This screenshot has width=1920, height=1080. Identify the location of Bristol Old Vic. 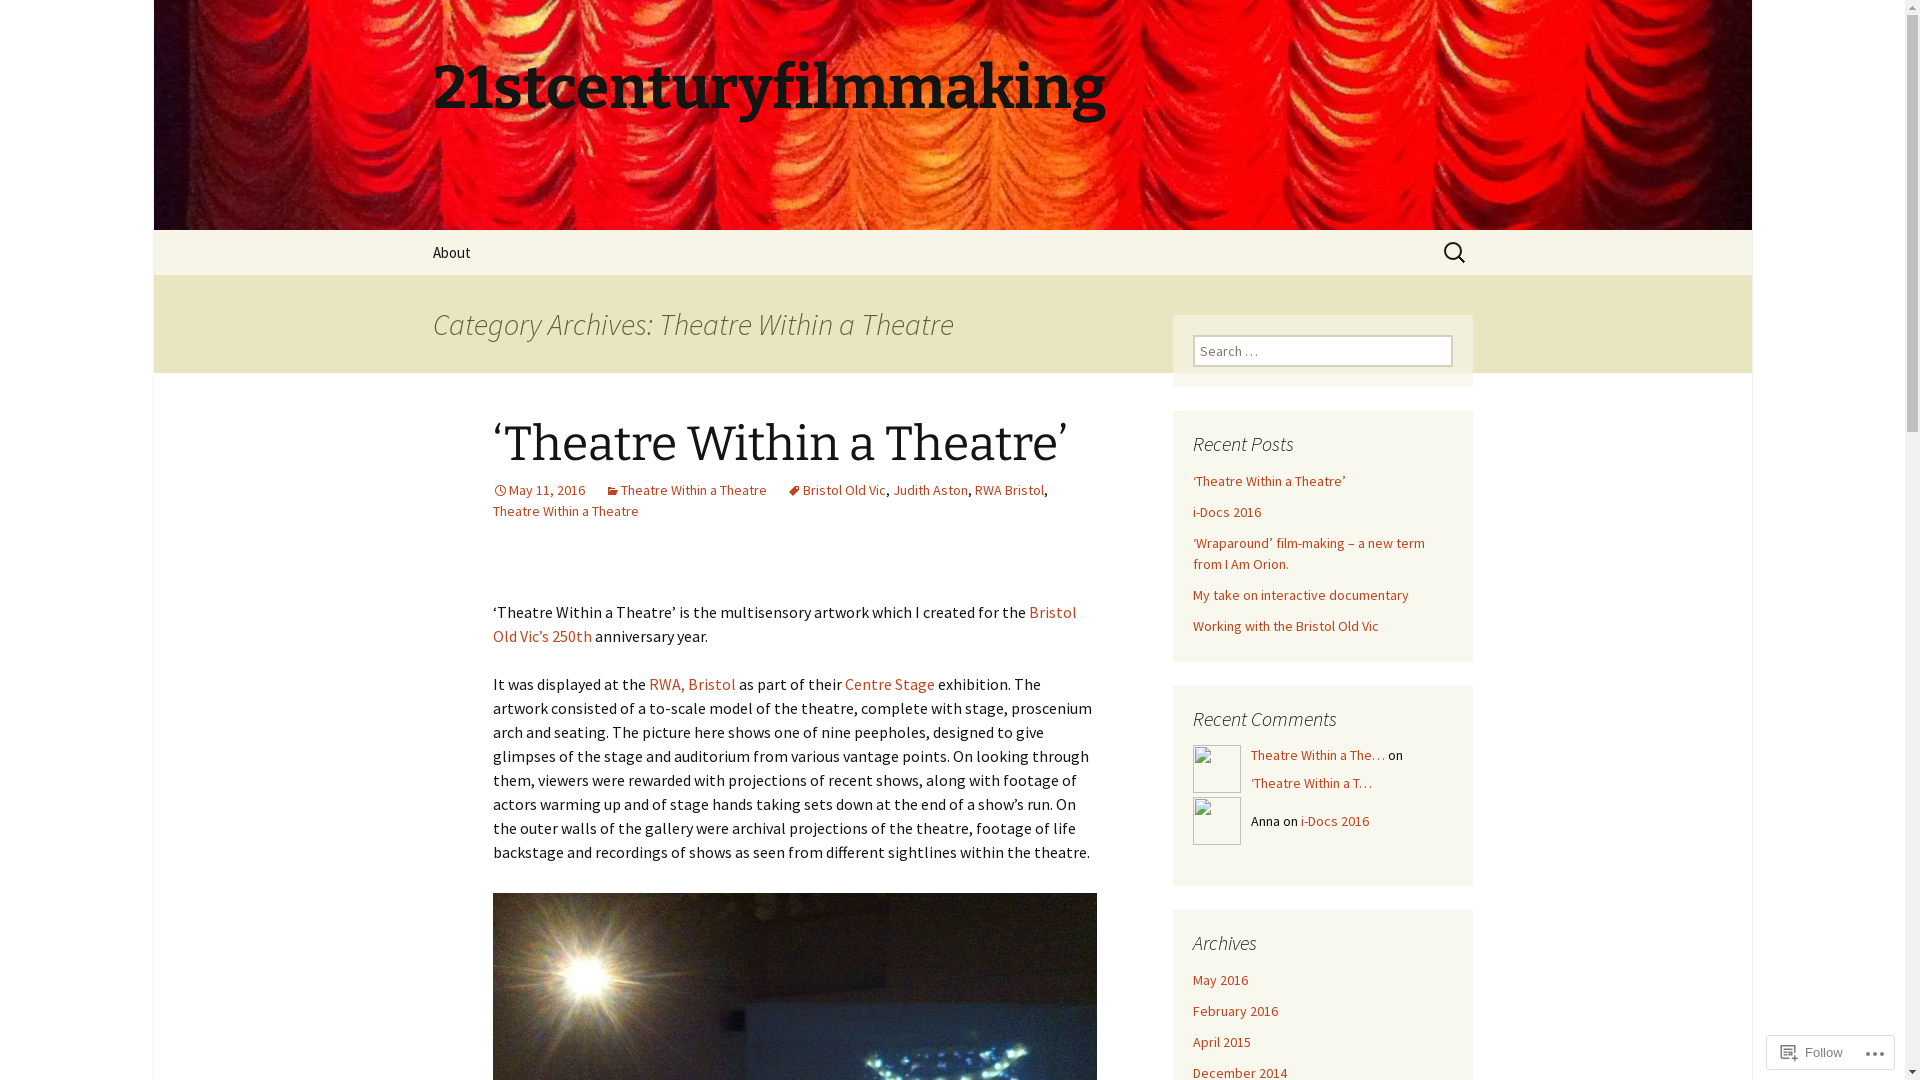
(836, 490).